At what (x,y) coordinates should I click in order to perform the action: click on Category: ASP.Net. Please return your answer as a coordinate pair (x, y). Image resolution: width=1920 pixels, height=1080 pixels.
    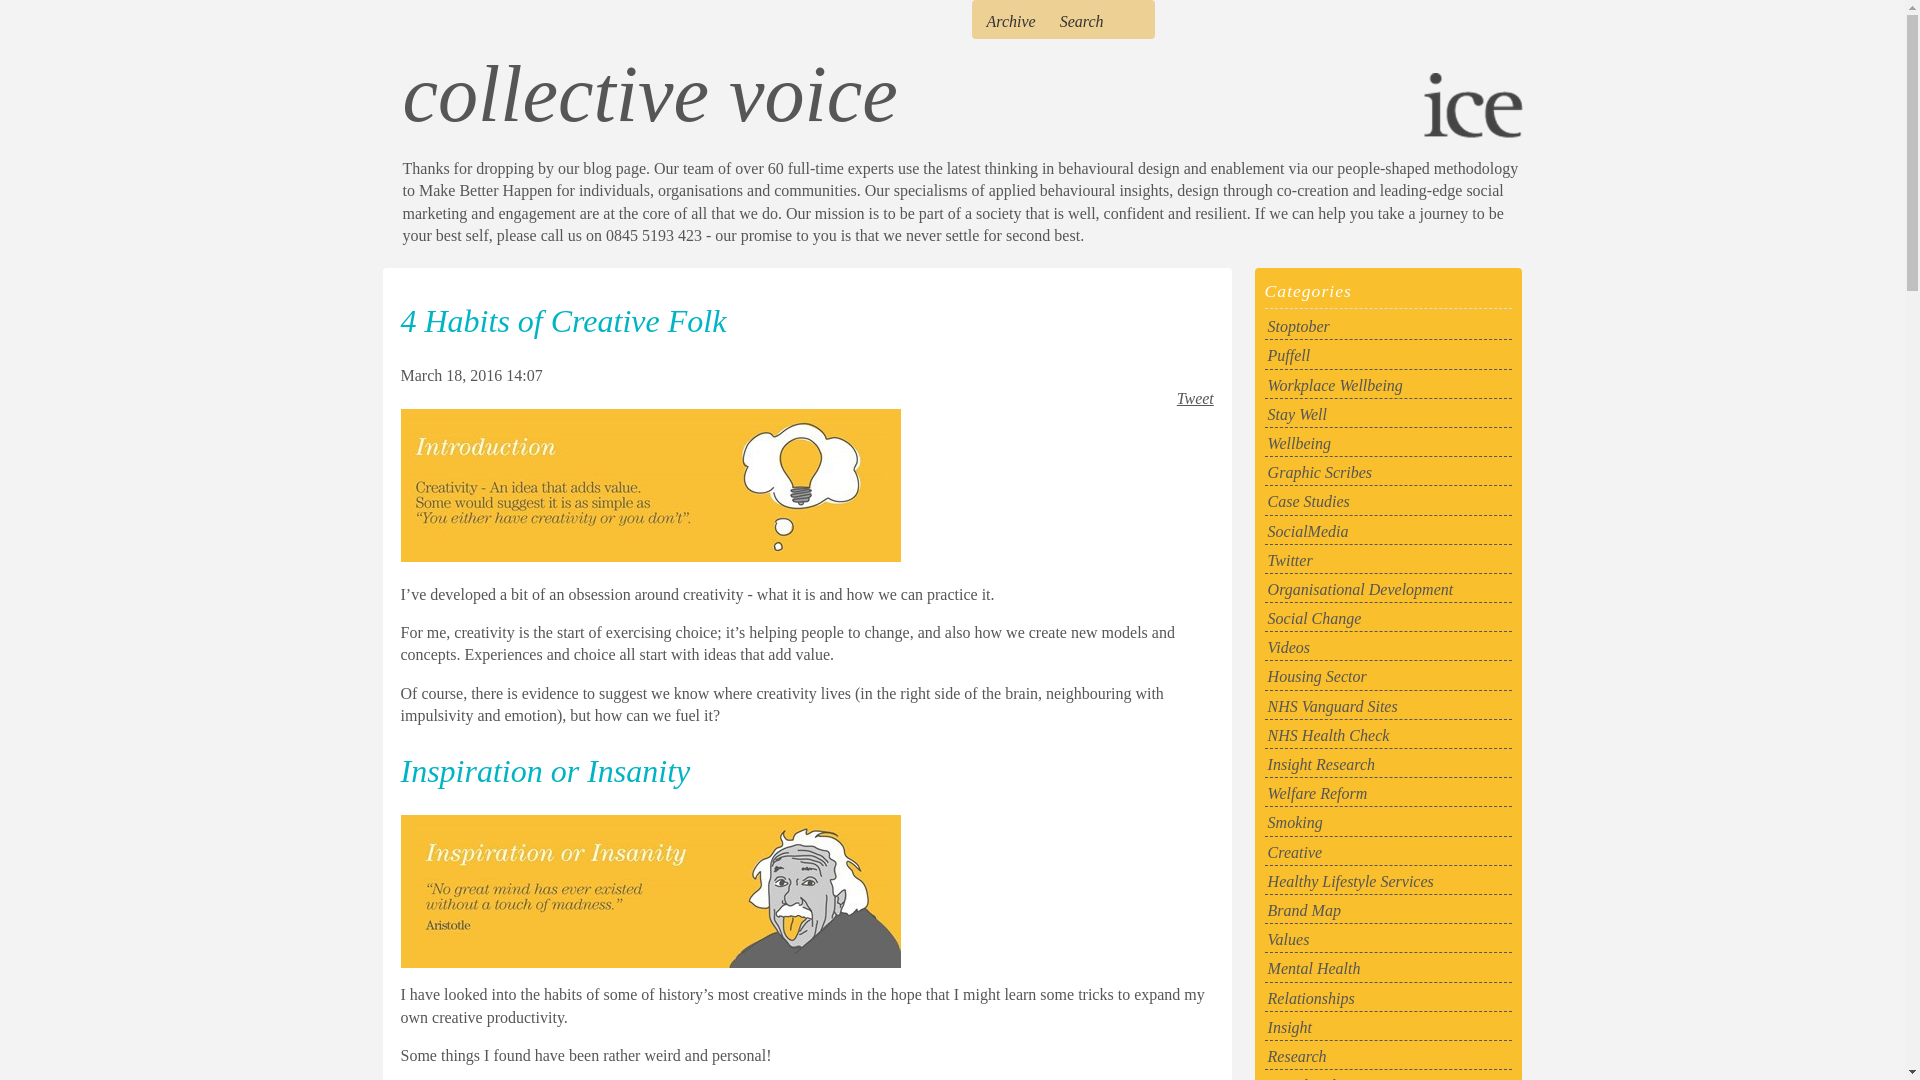
    Looking at the image, I should click on (1388, 385).